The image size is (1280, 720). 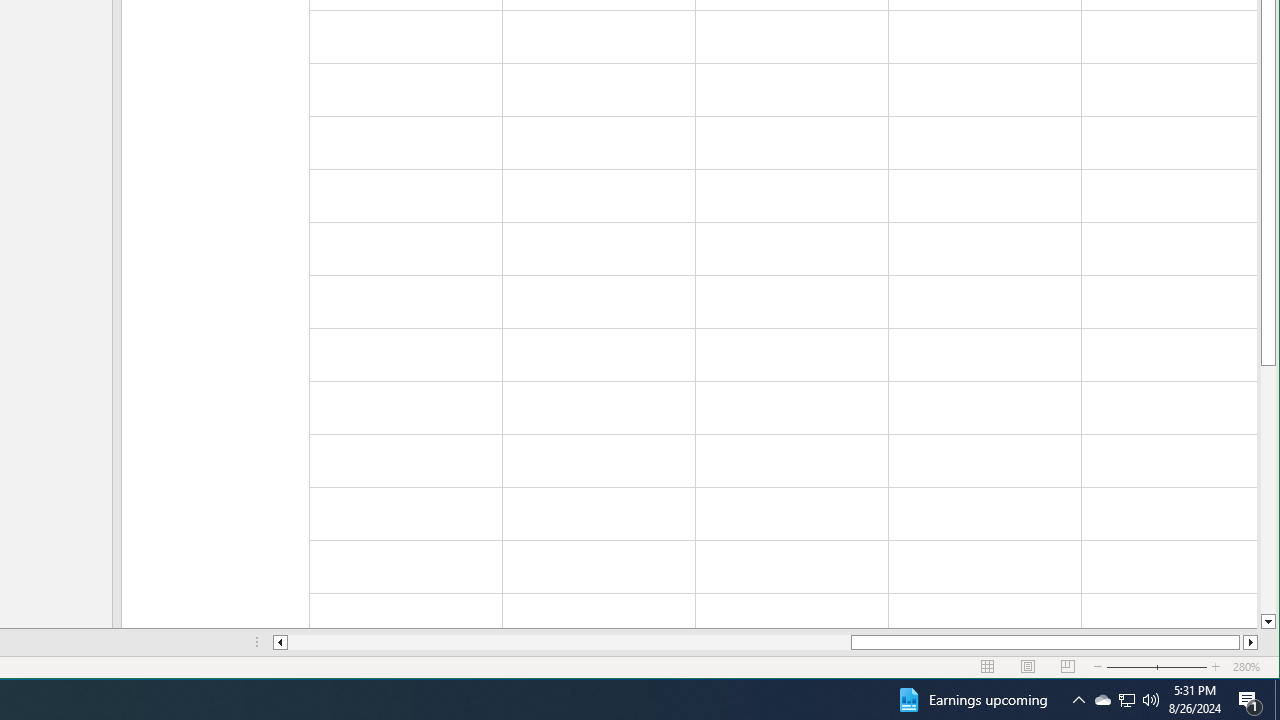 I want to click on Page left, so click(x=971, y=700).